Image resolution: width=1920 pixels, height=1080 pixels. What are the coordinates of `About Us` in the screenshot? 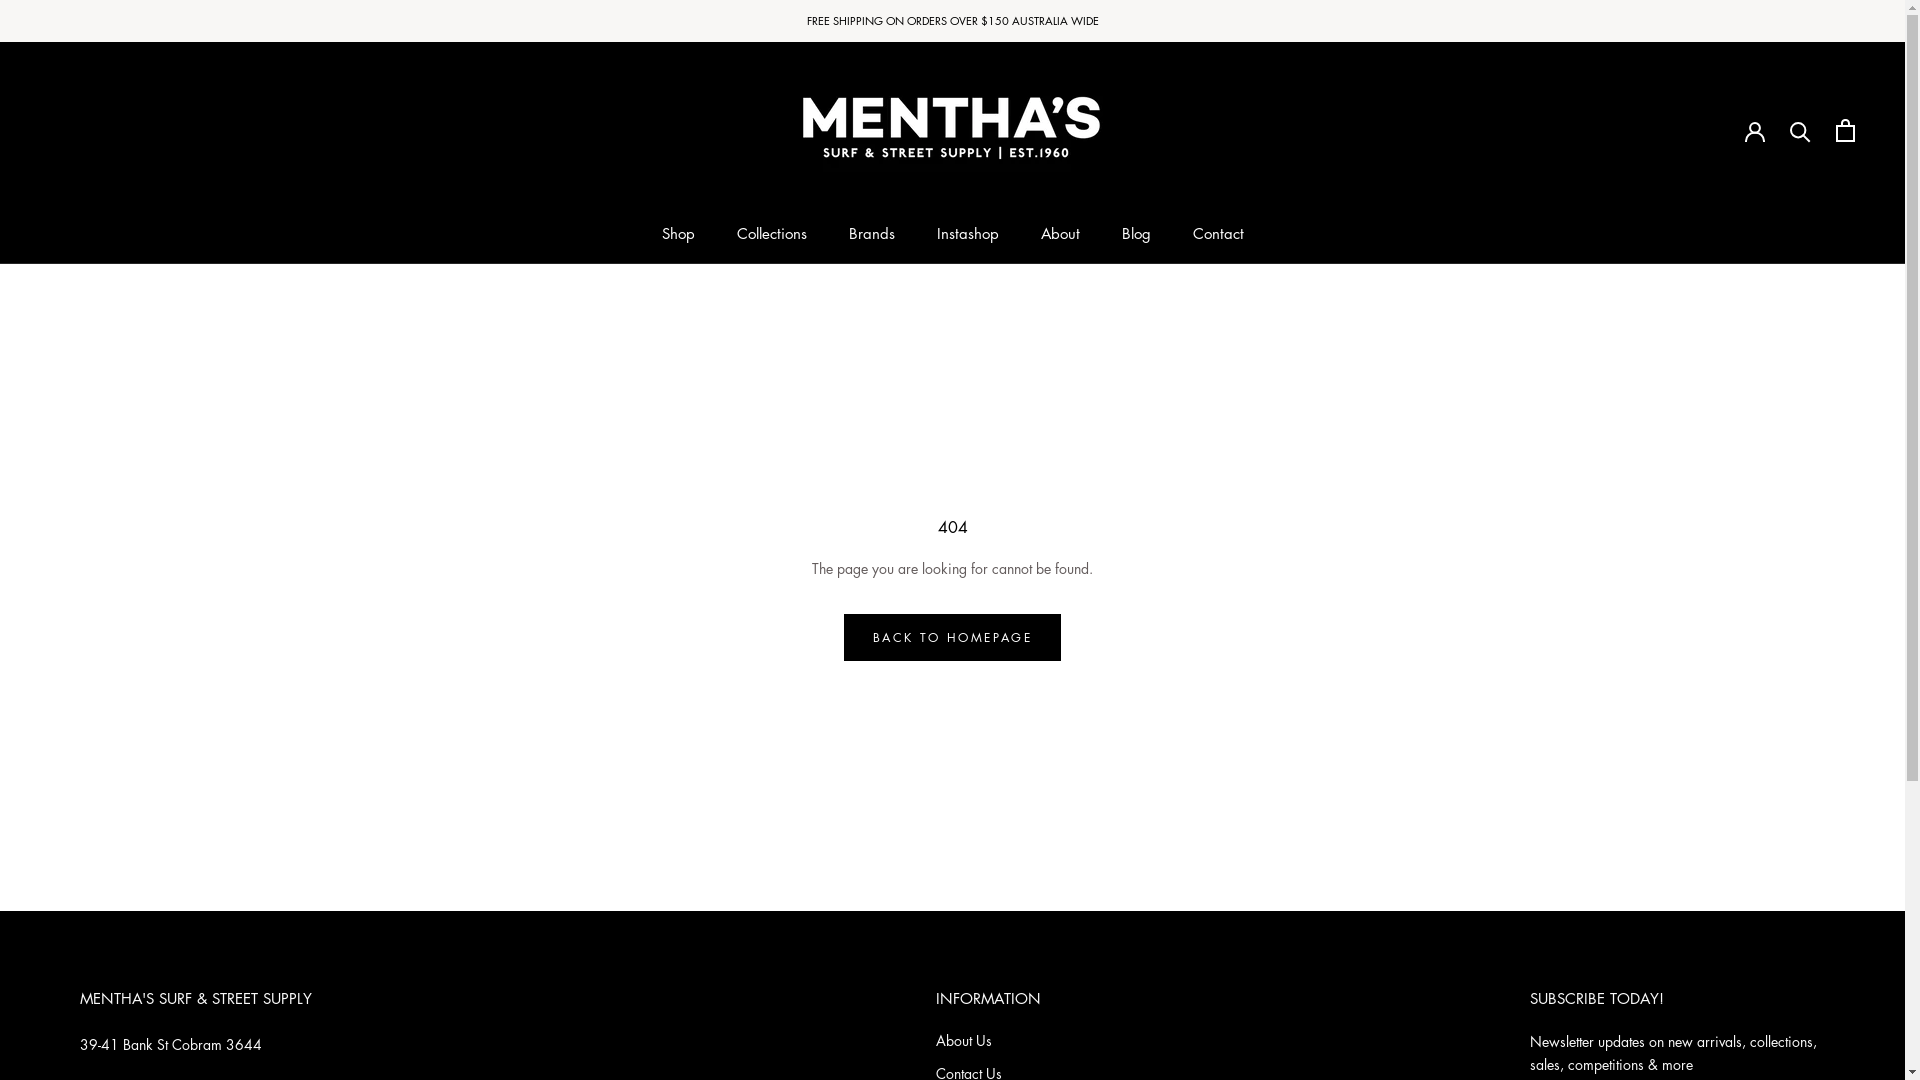 It's located at (996, 1040).